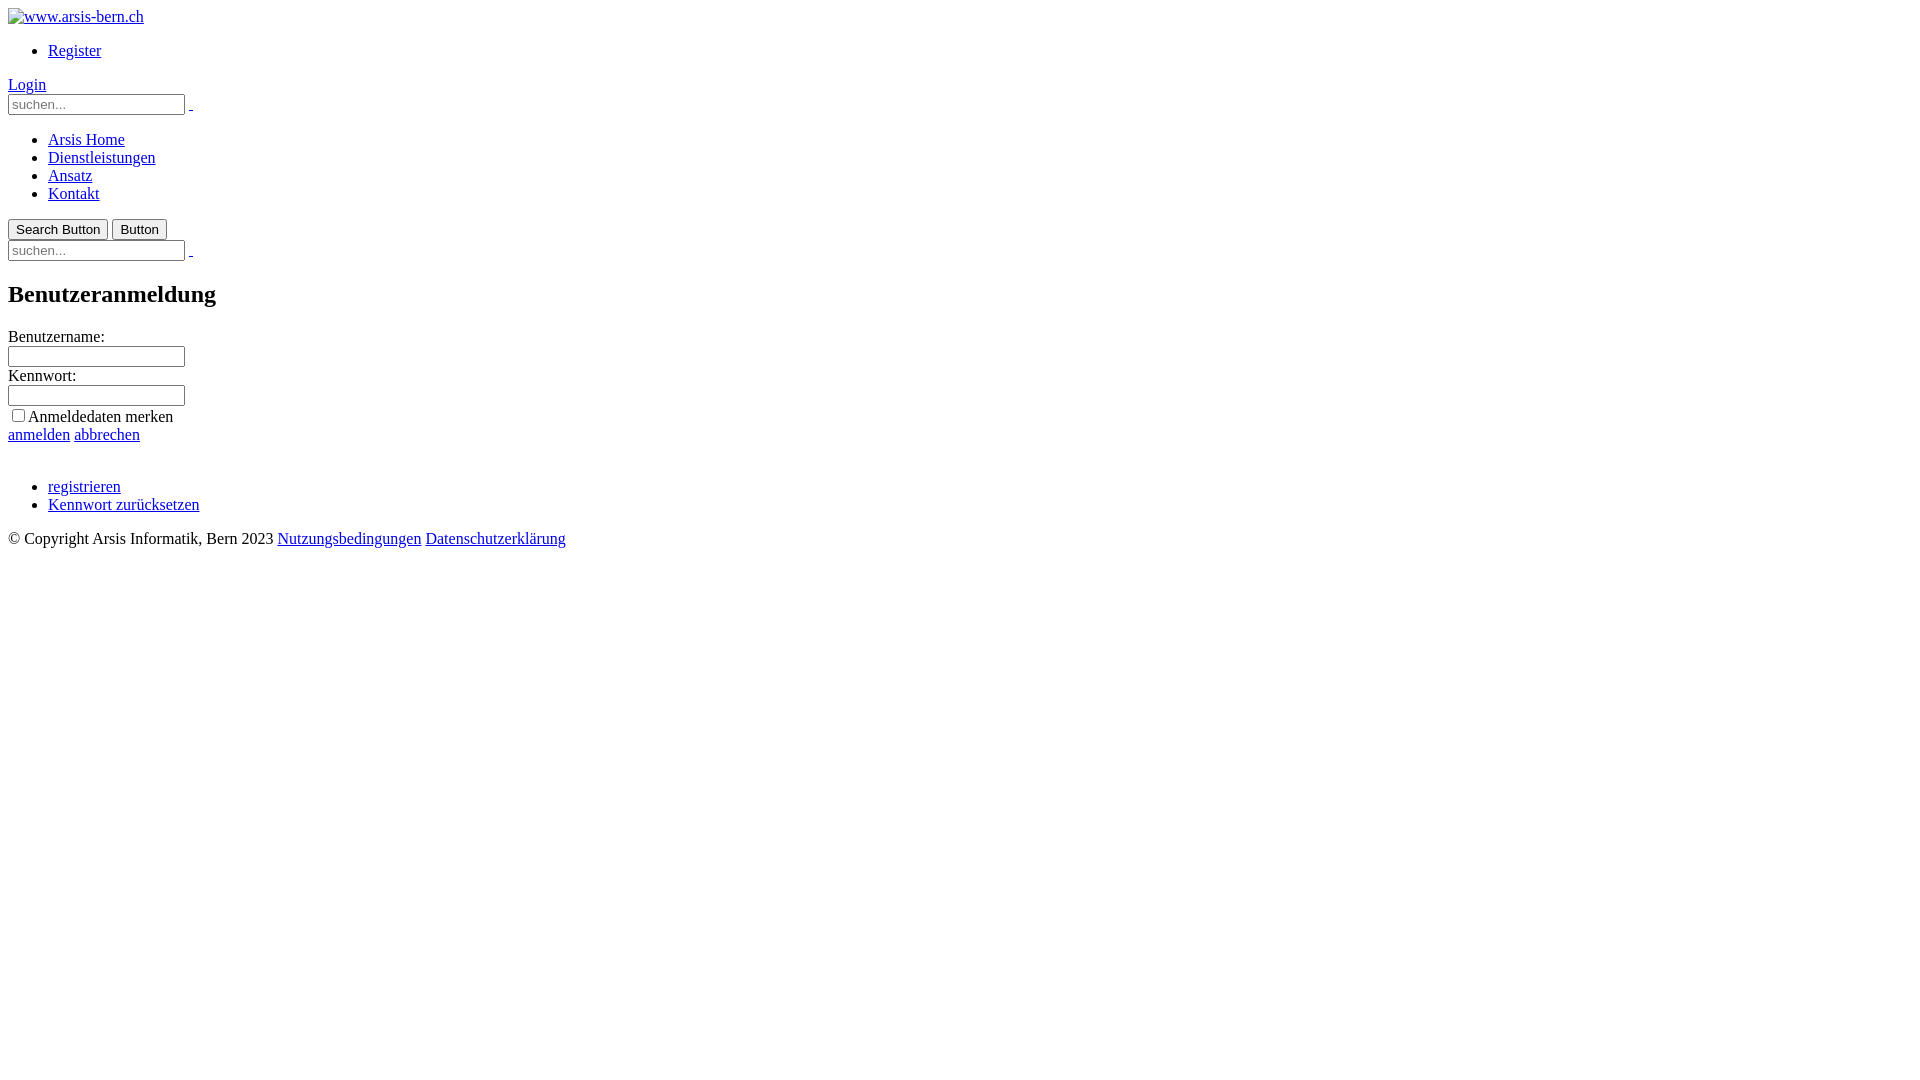  What do you see at coordinates (191, 250) in the screenshot?
I see ` ` at bounding box center [191, 250].